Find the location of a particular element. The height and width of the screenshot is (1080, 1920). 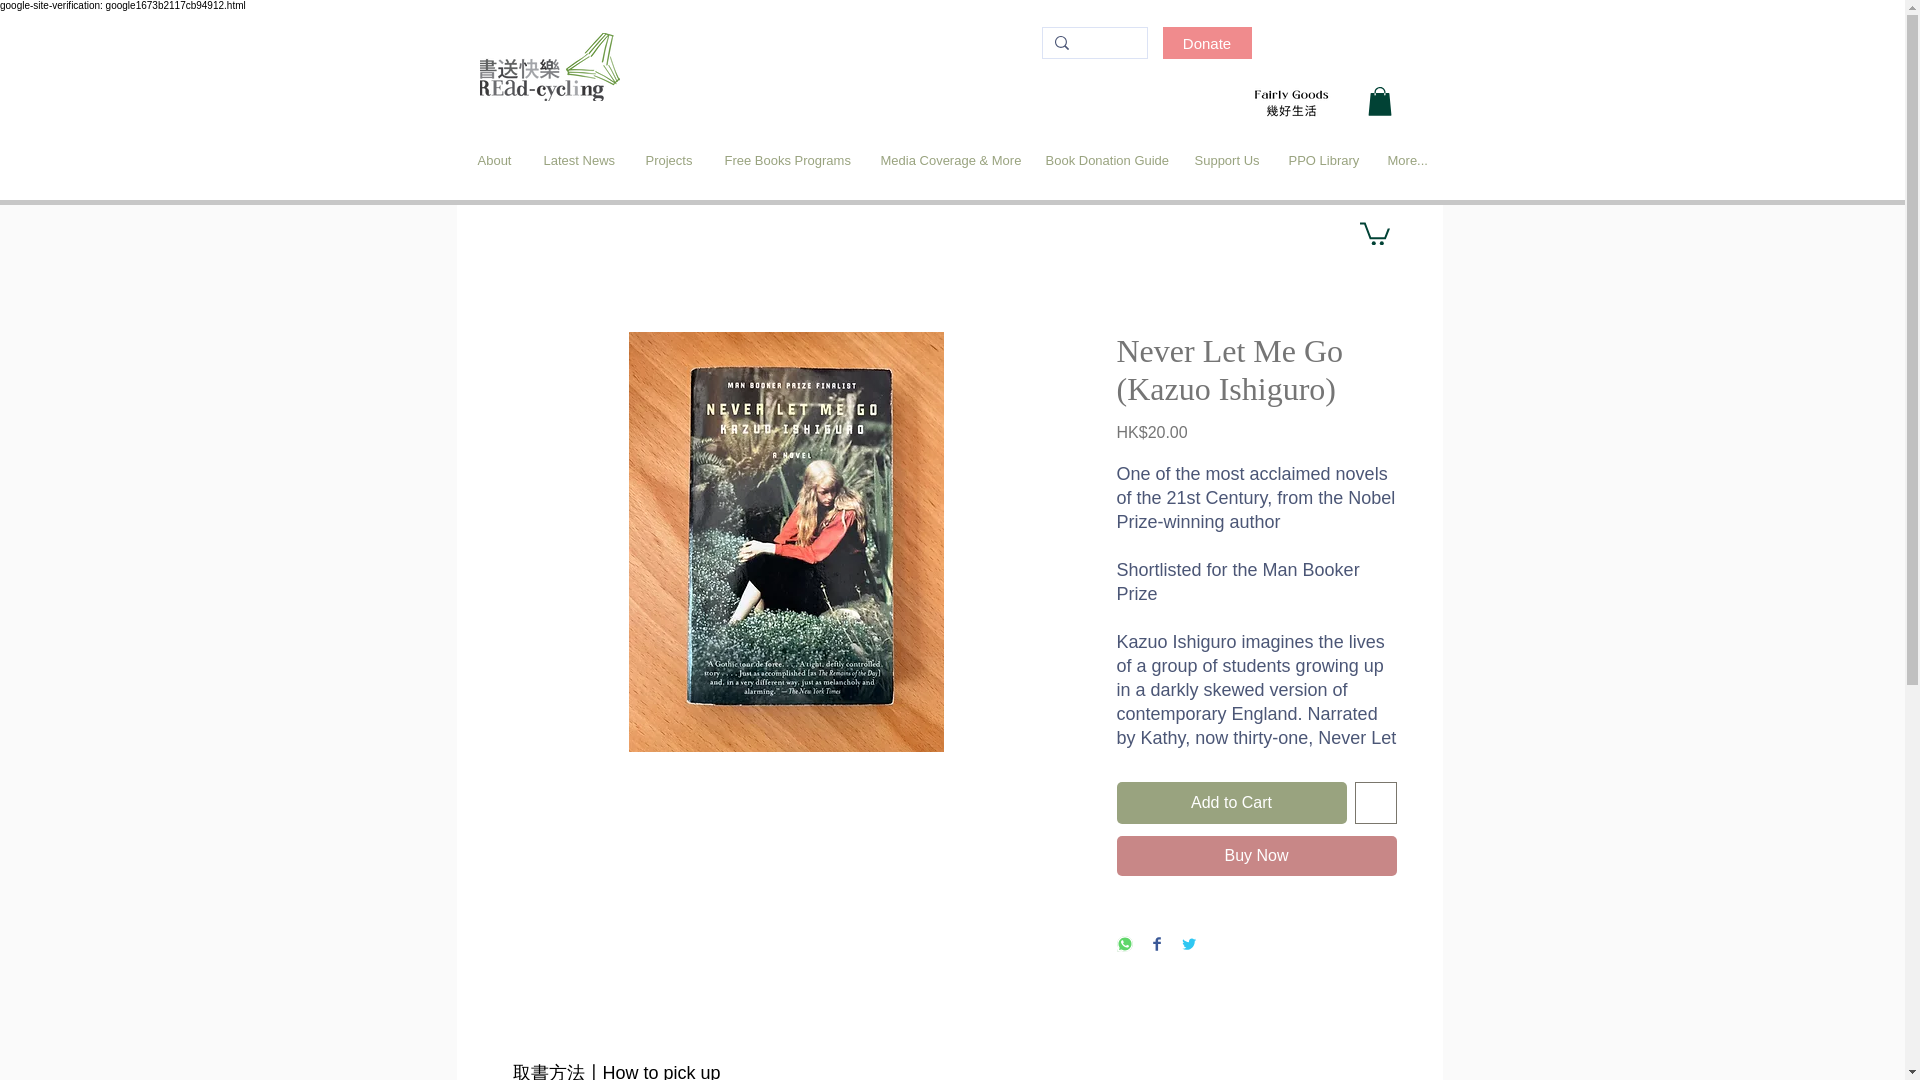

Buy Now is located at coordinates (1255, 855).